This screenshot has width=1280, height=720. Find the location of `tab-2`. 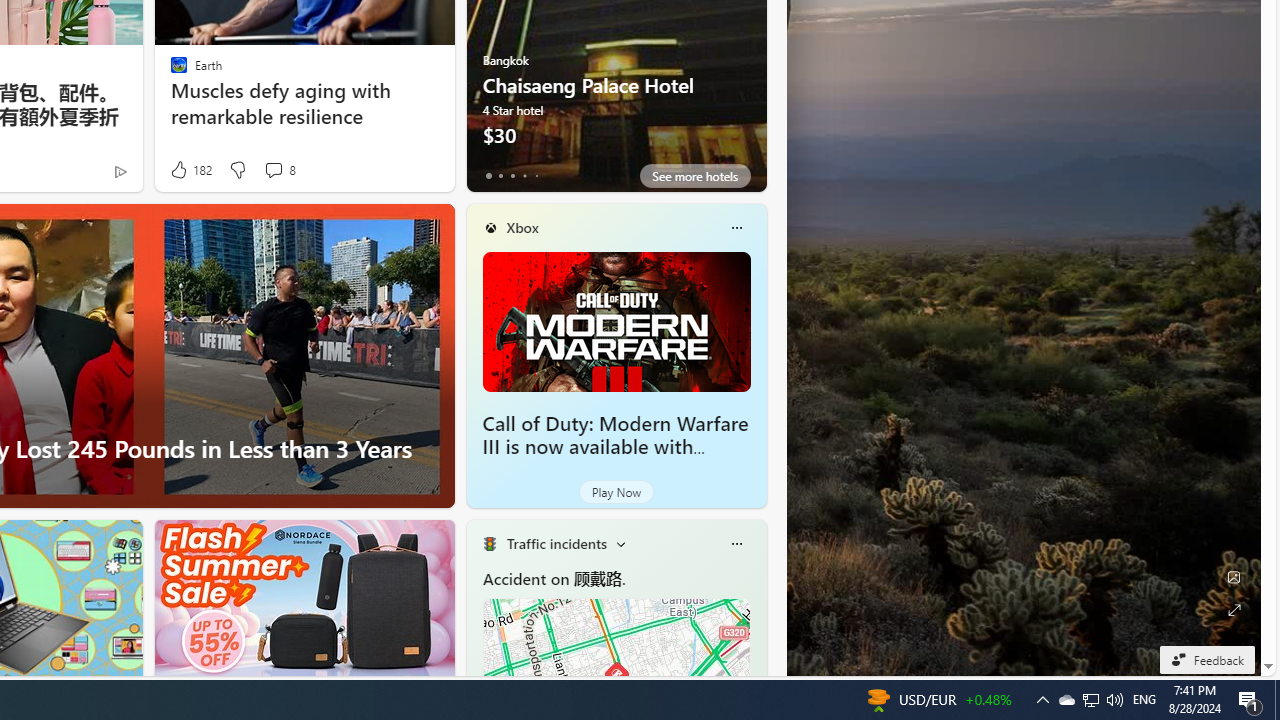

tab-2 is located at coordinates (512, 176).